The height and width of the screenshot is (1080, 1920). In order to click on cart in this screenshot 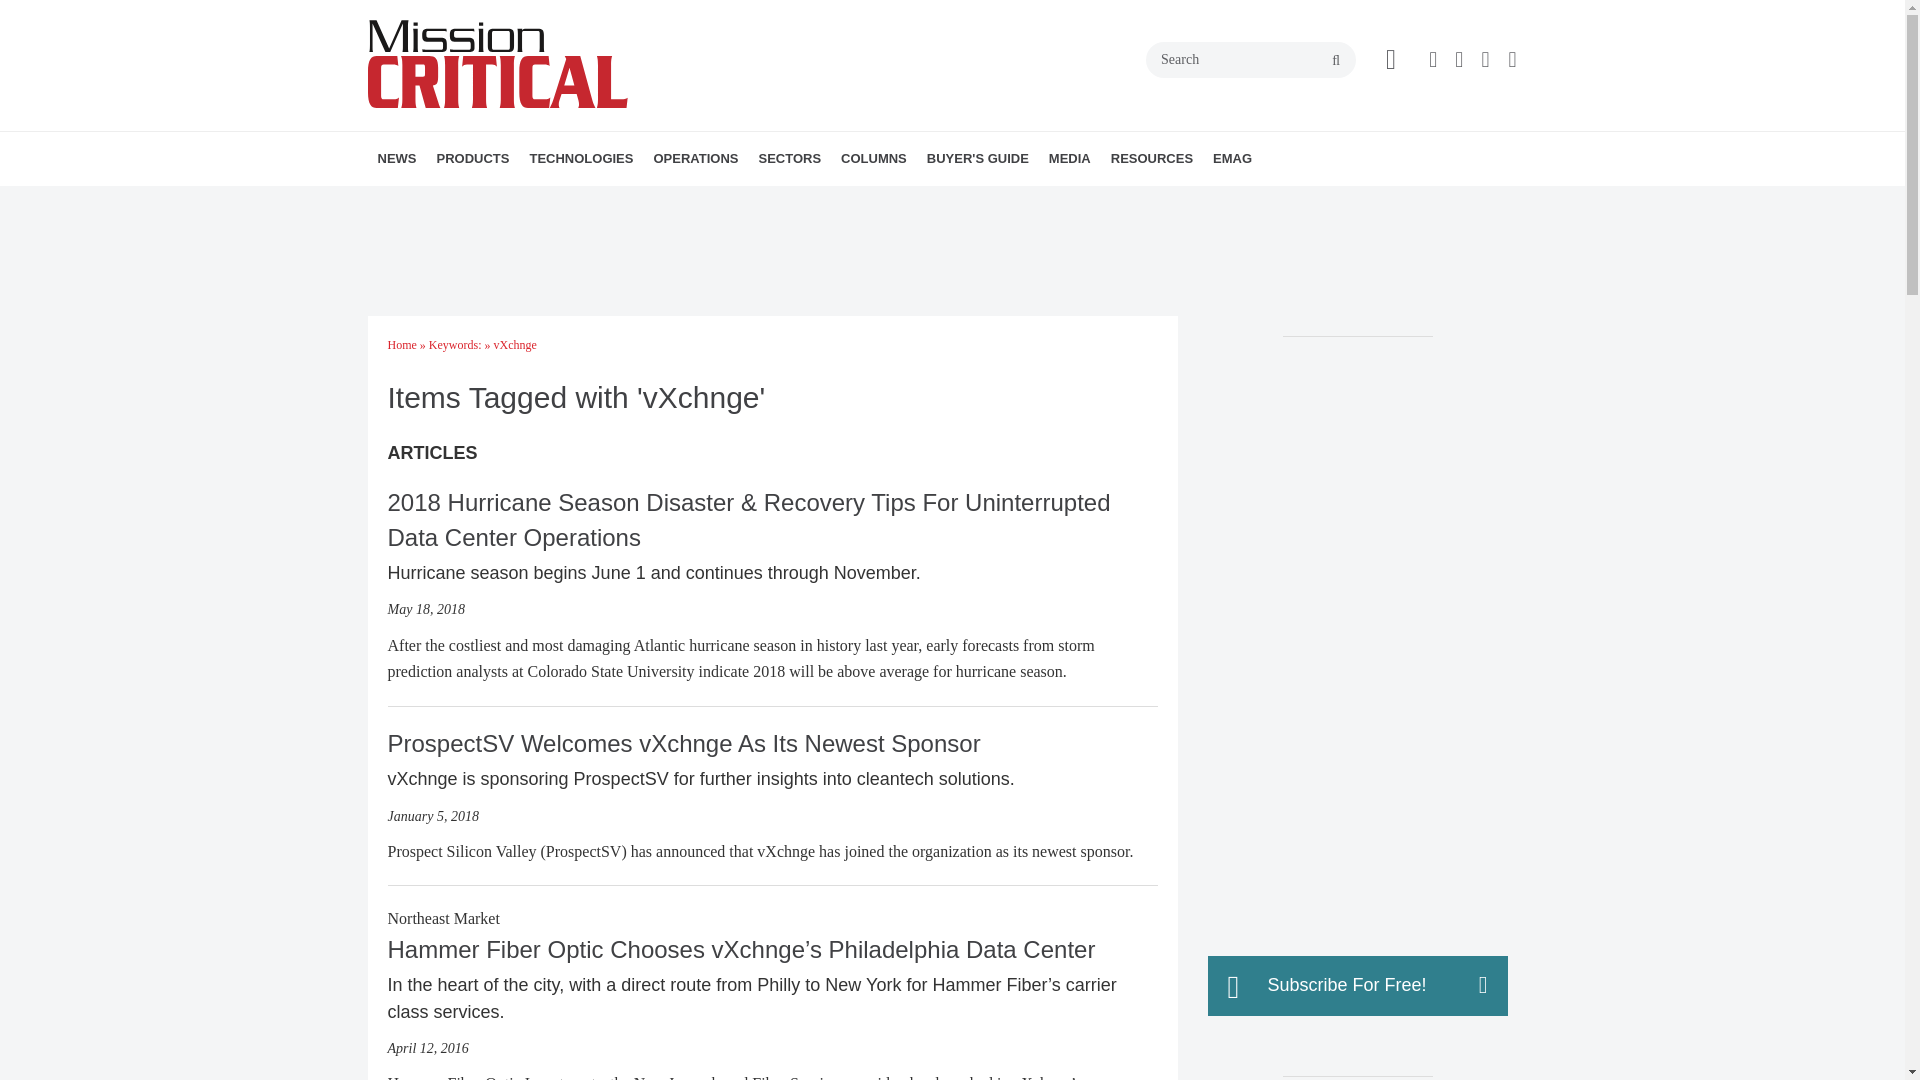, I will do `click(1390, 60)`.